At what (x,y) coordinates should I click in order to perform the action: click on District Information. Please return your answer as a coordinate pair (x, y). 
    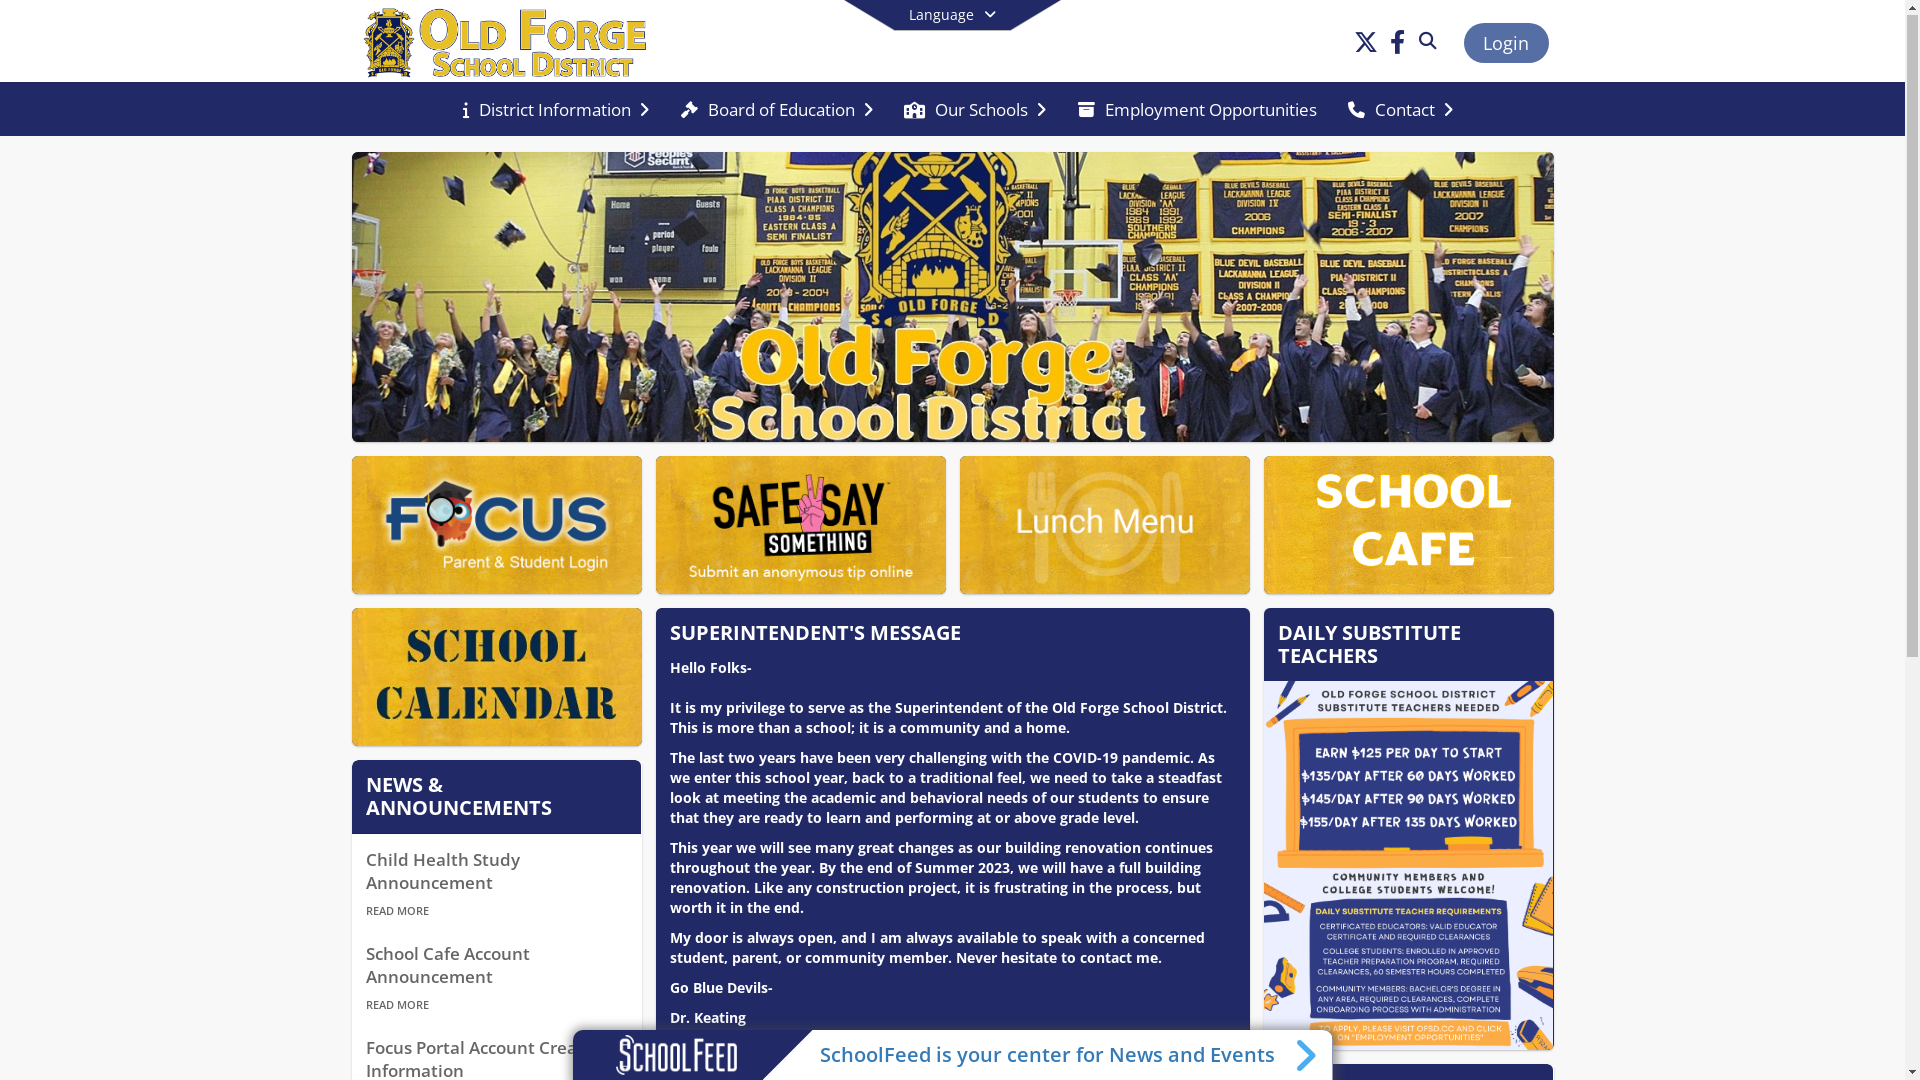
    Looking at the image, I should click on (556, 111).